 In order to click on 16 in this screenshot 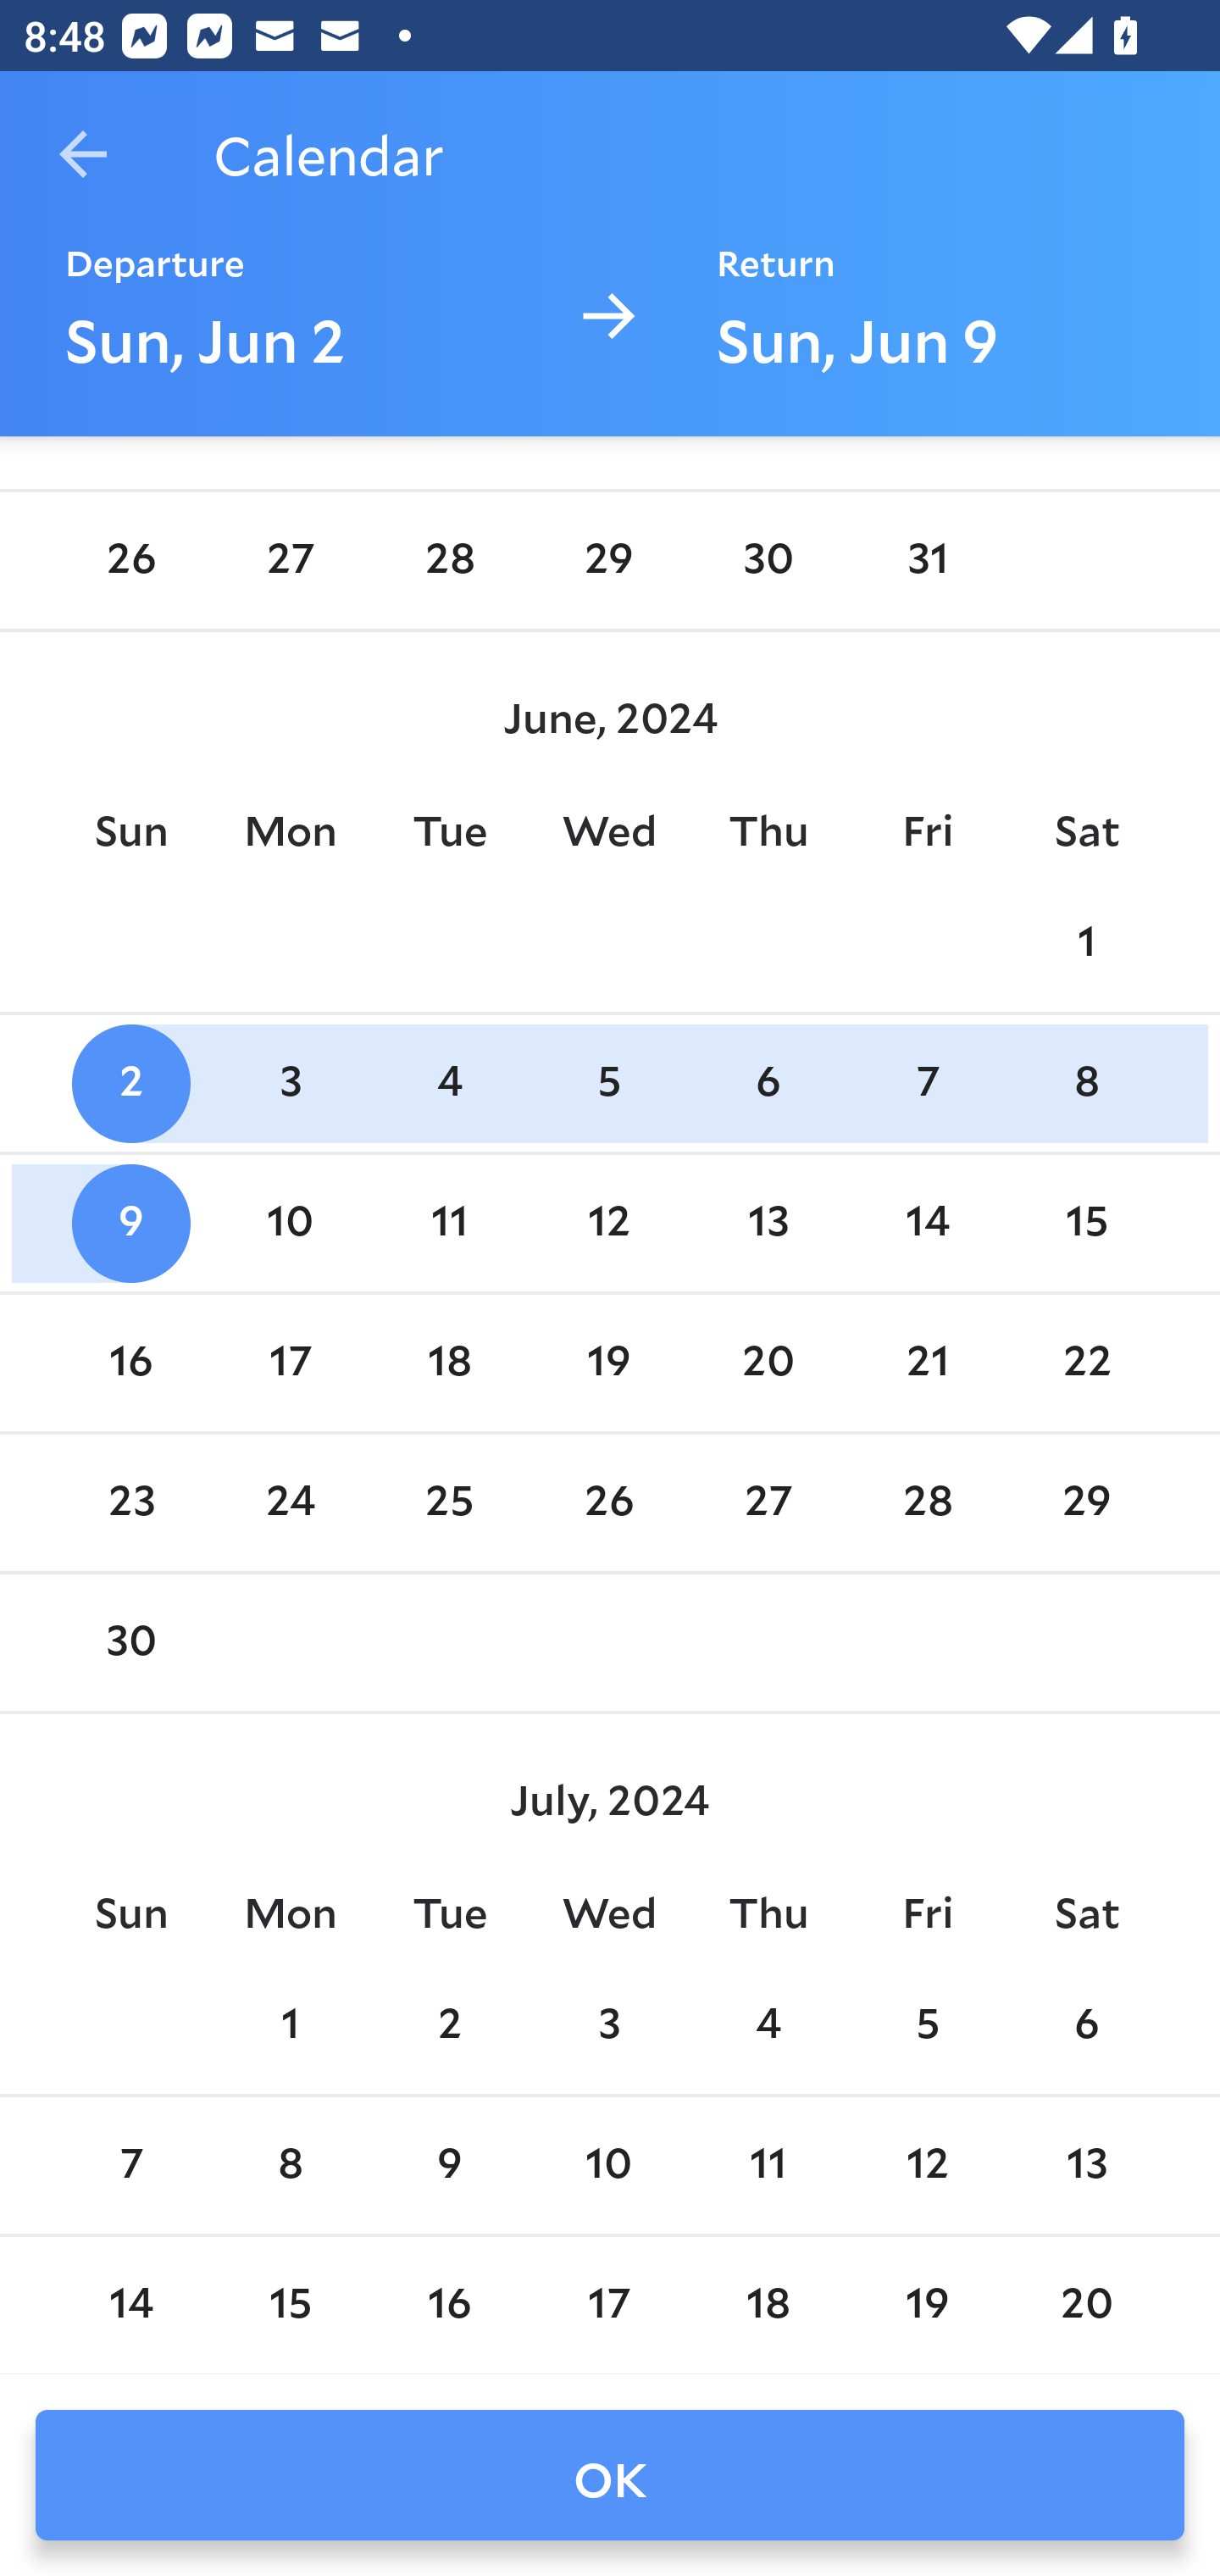, I will do `click(130, 1363)`.